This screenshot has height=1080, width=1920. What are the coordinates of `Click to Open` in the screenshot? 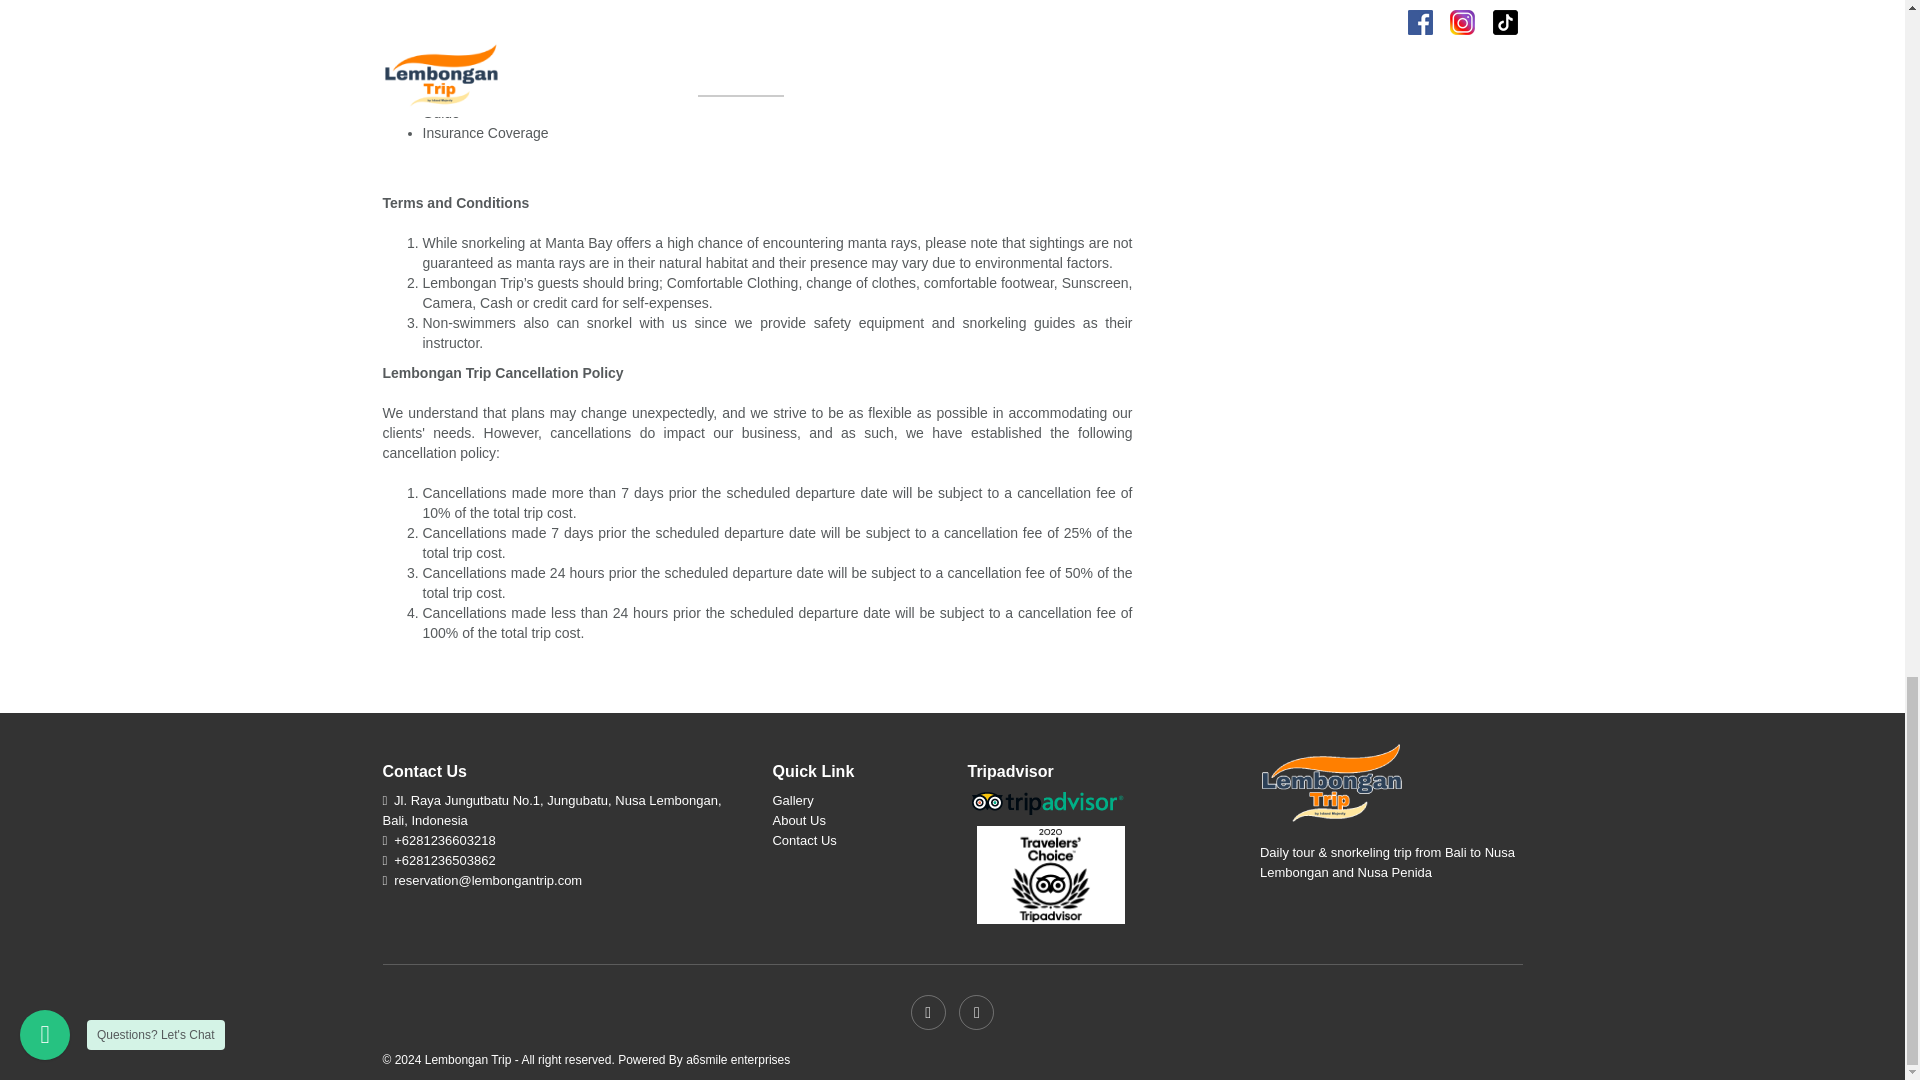 It's located at (444, 860).